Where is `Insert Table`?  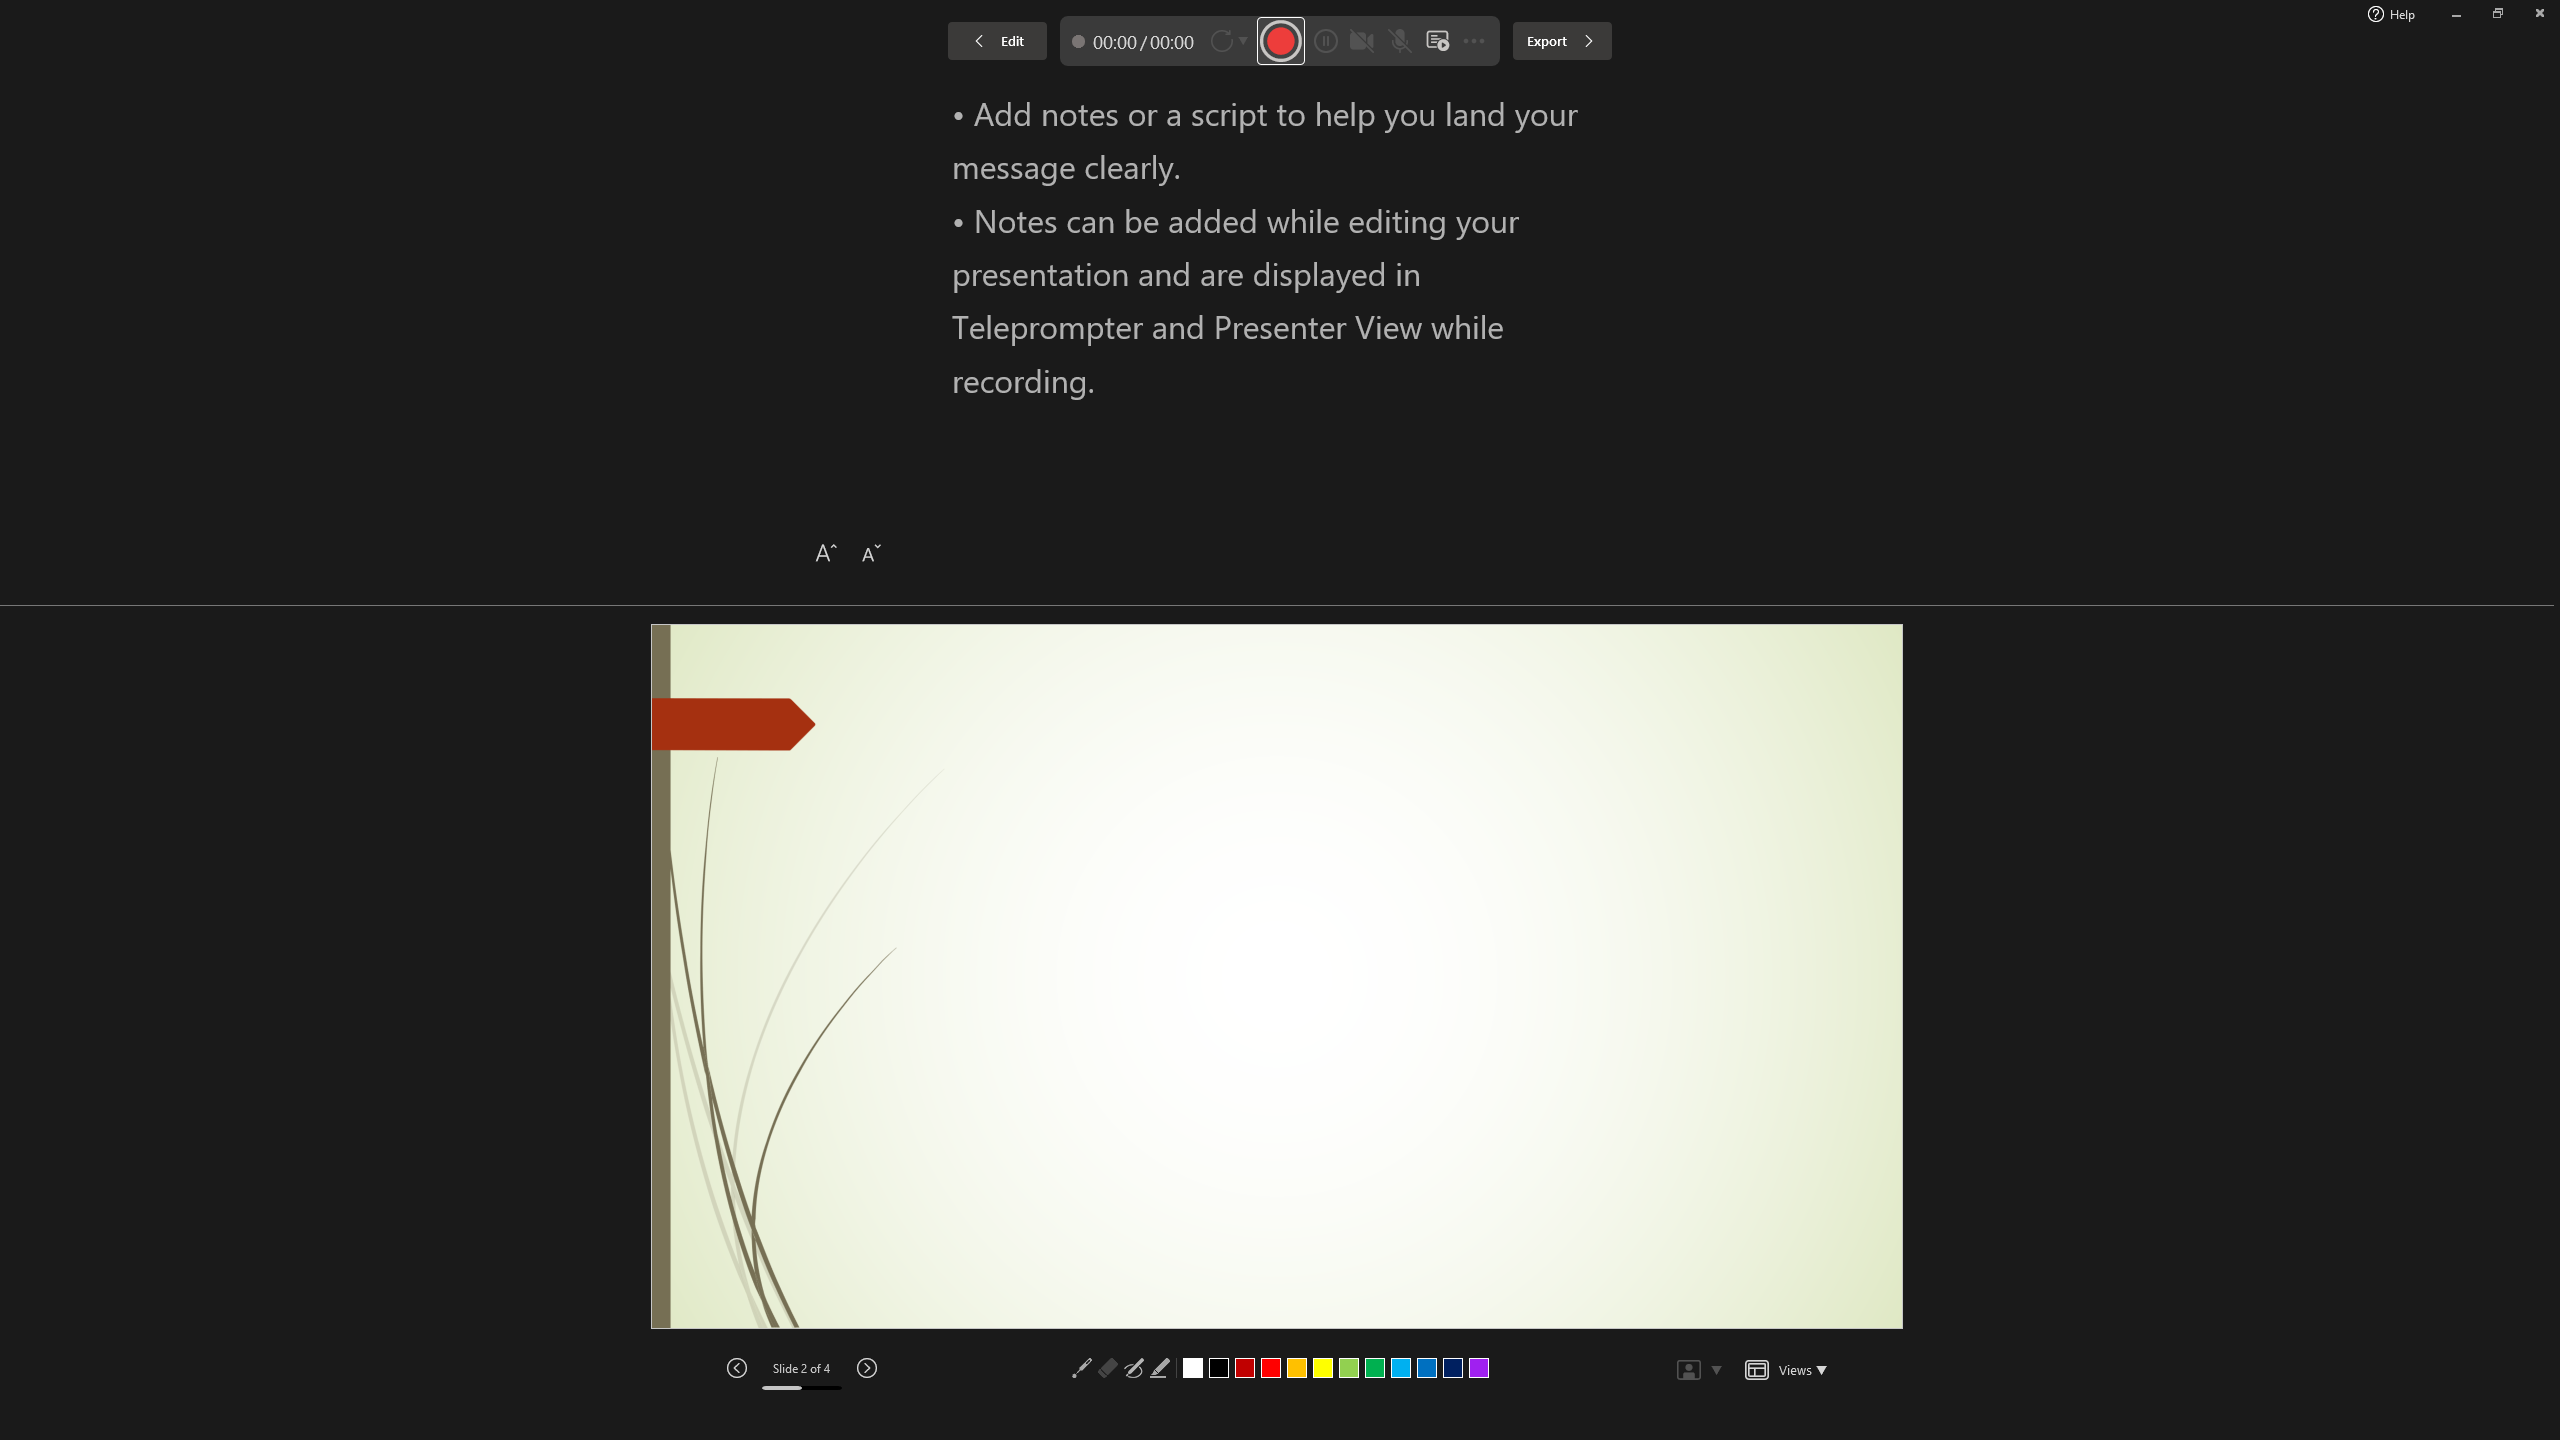
Insert Table is located at coordinates (1662, 848).